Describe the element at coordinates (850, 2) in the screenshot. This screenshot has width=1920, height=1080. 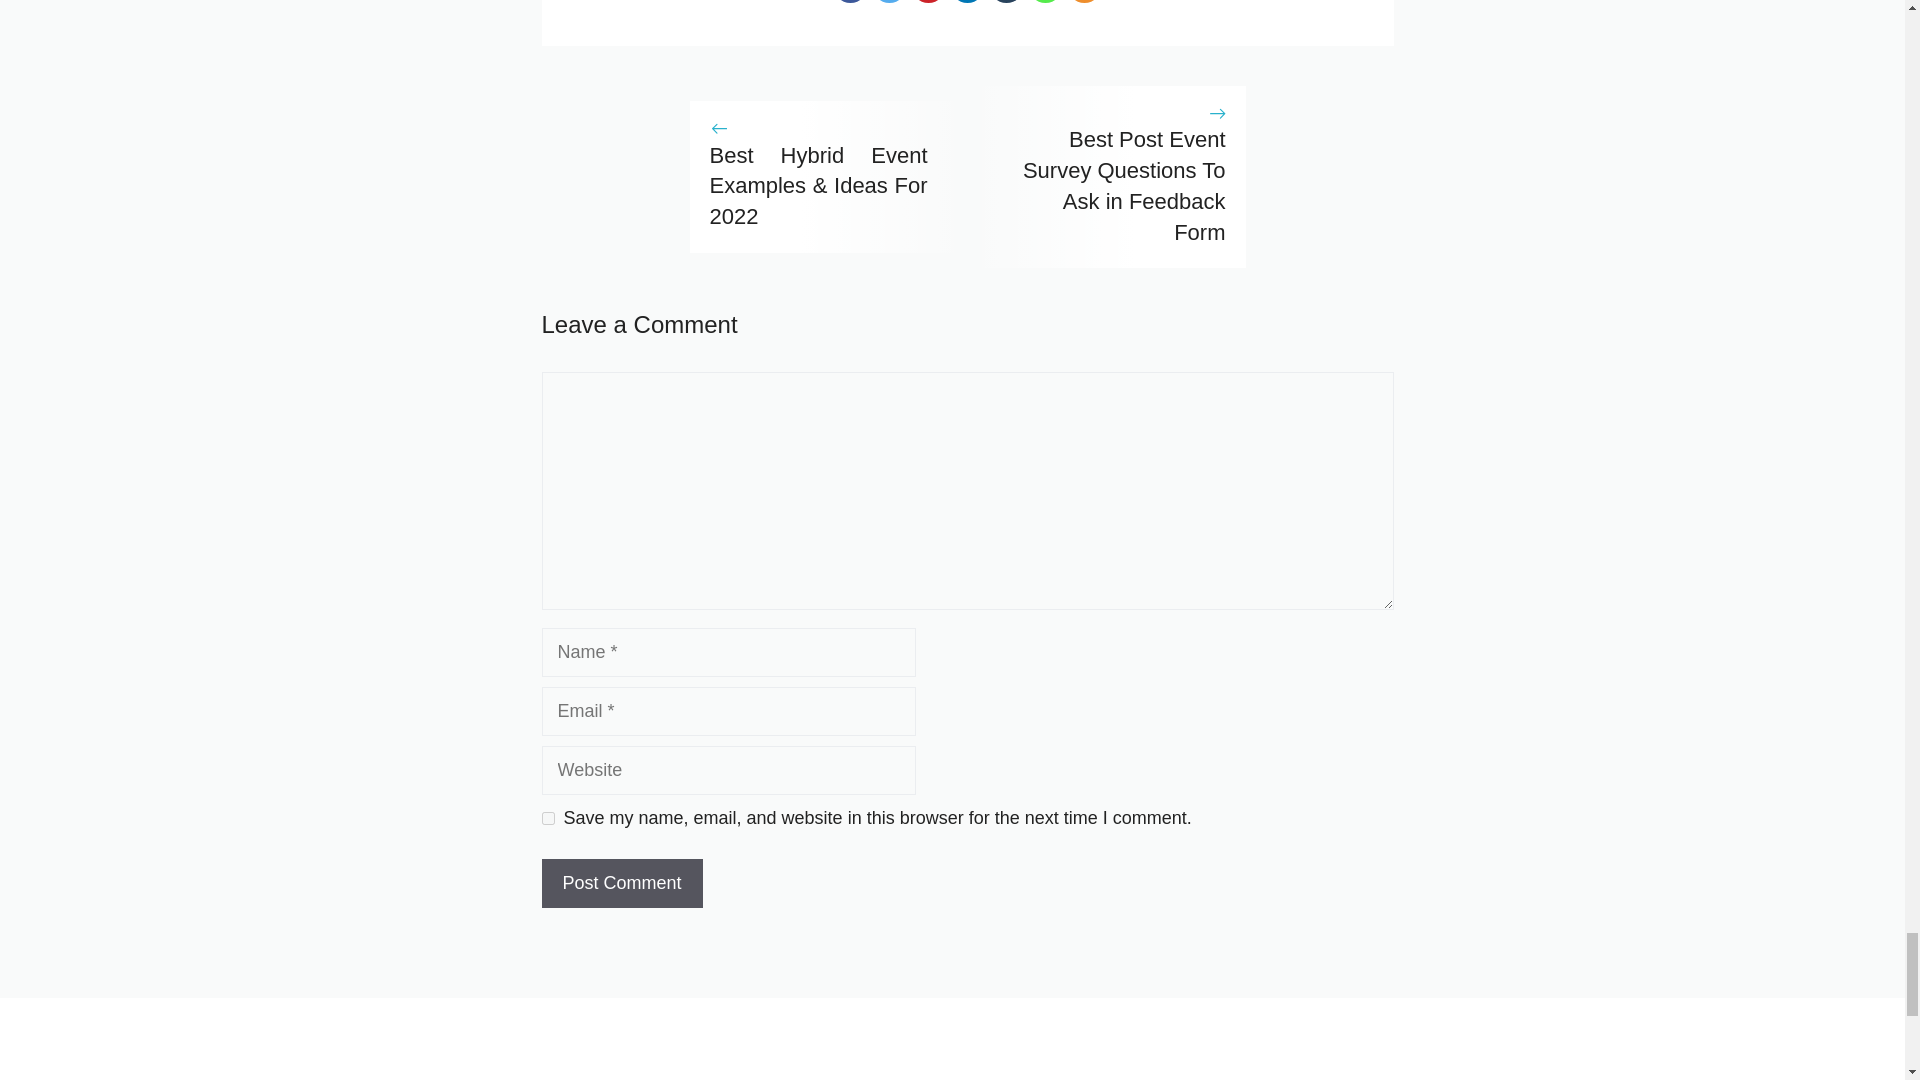
I see `Facebook` at that location.